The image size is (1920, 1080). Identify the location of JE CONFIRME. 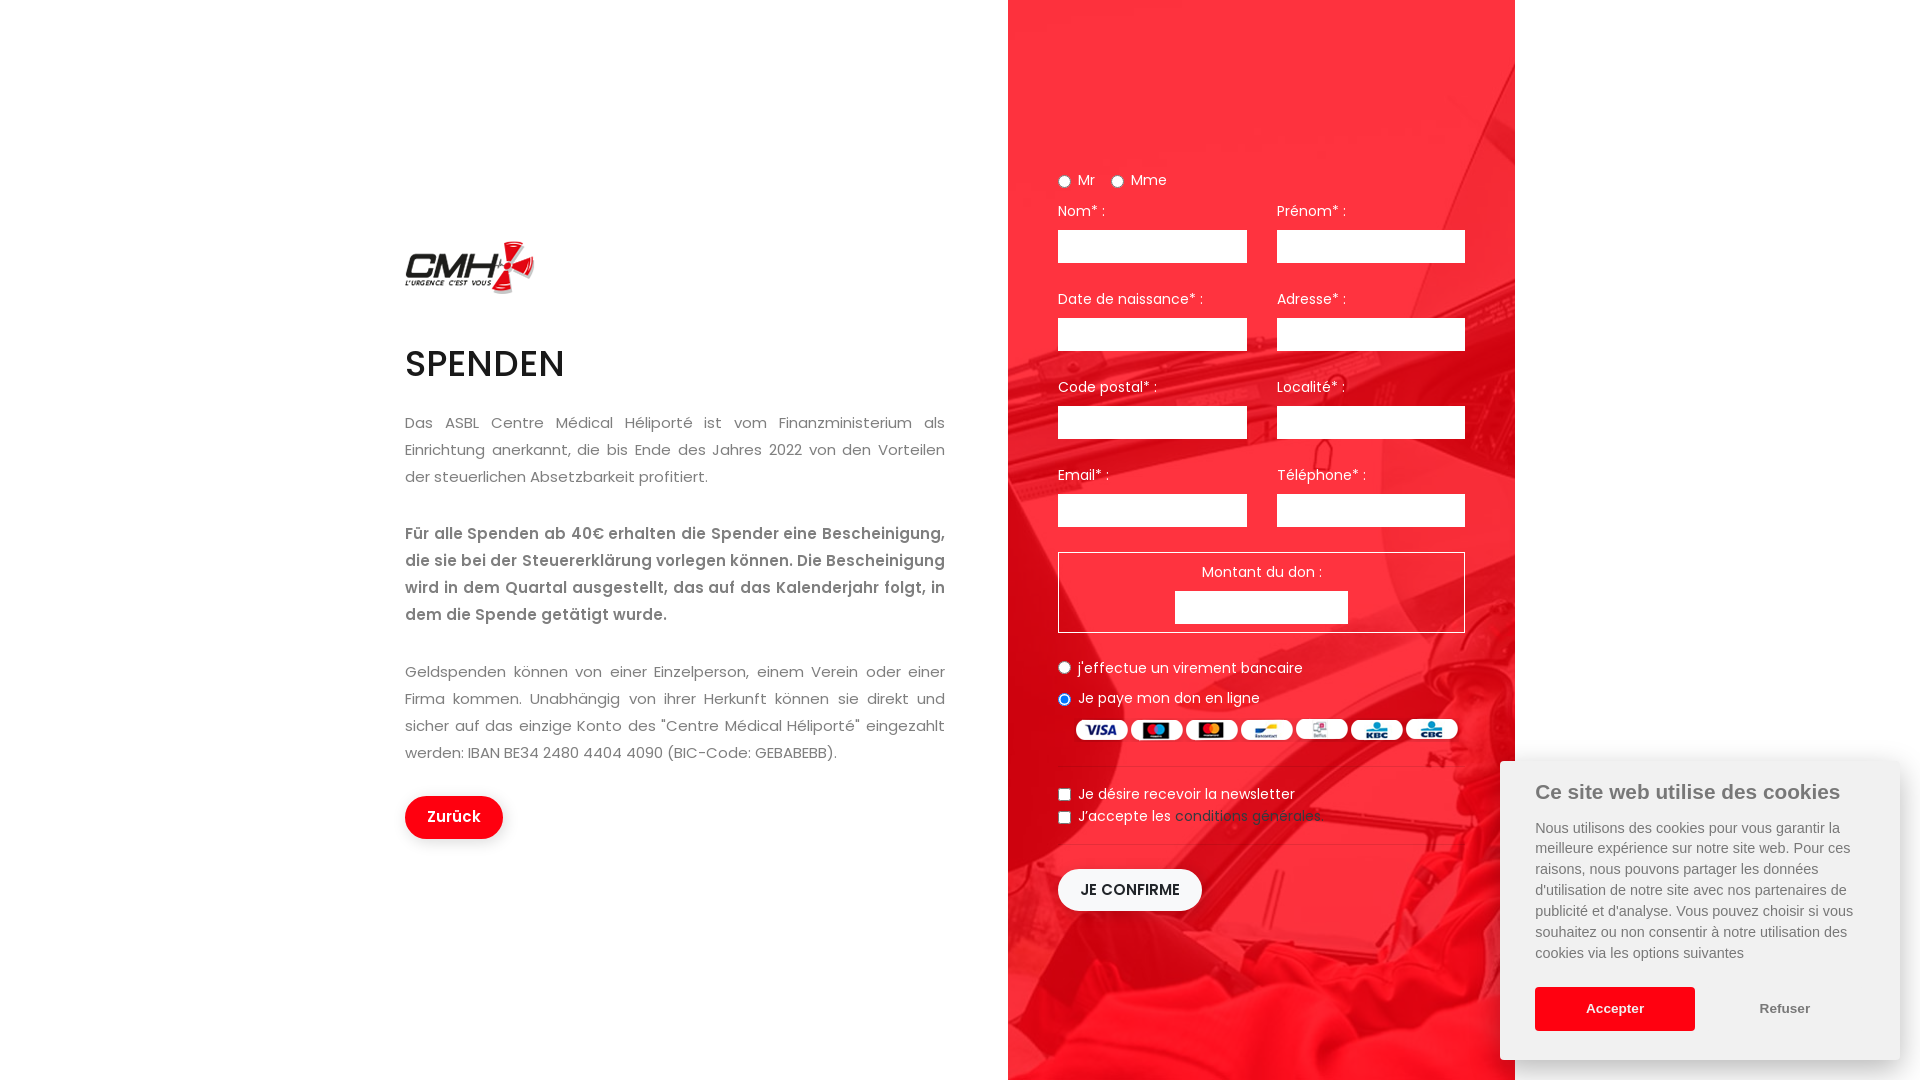
(1130, 890).